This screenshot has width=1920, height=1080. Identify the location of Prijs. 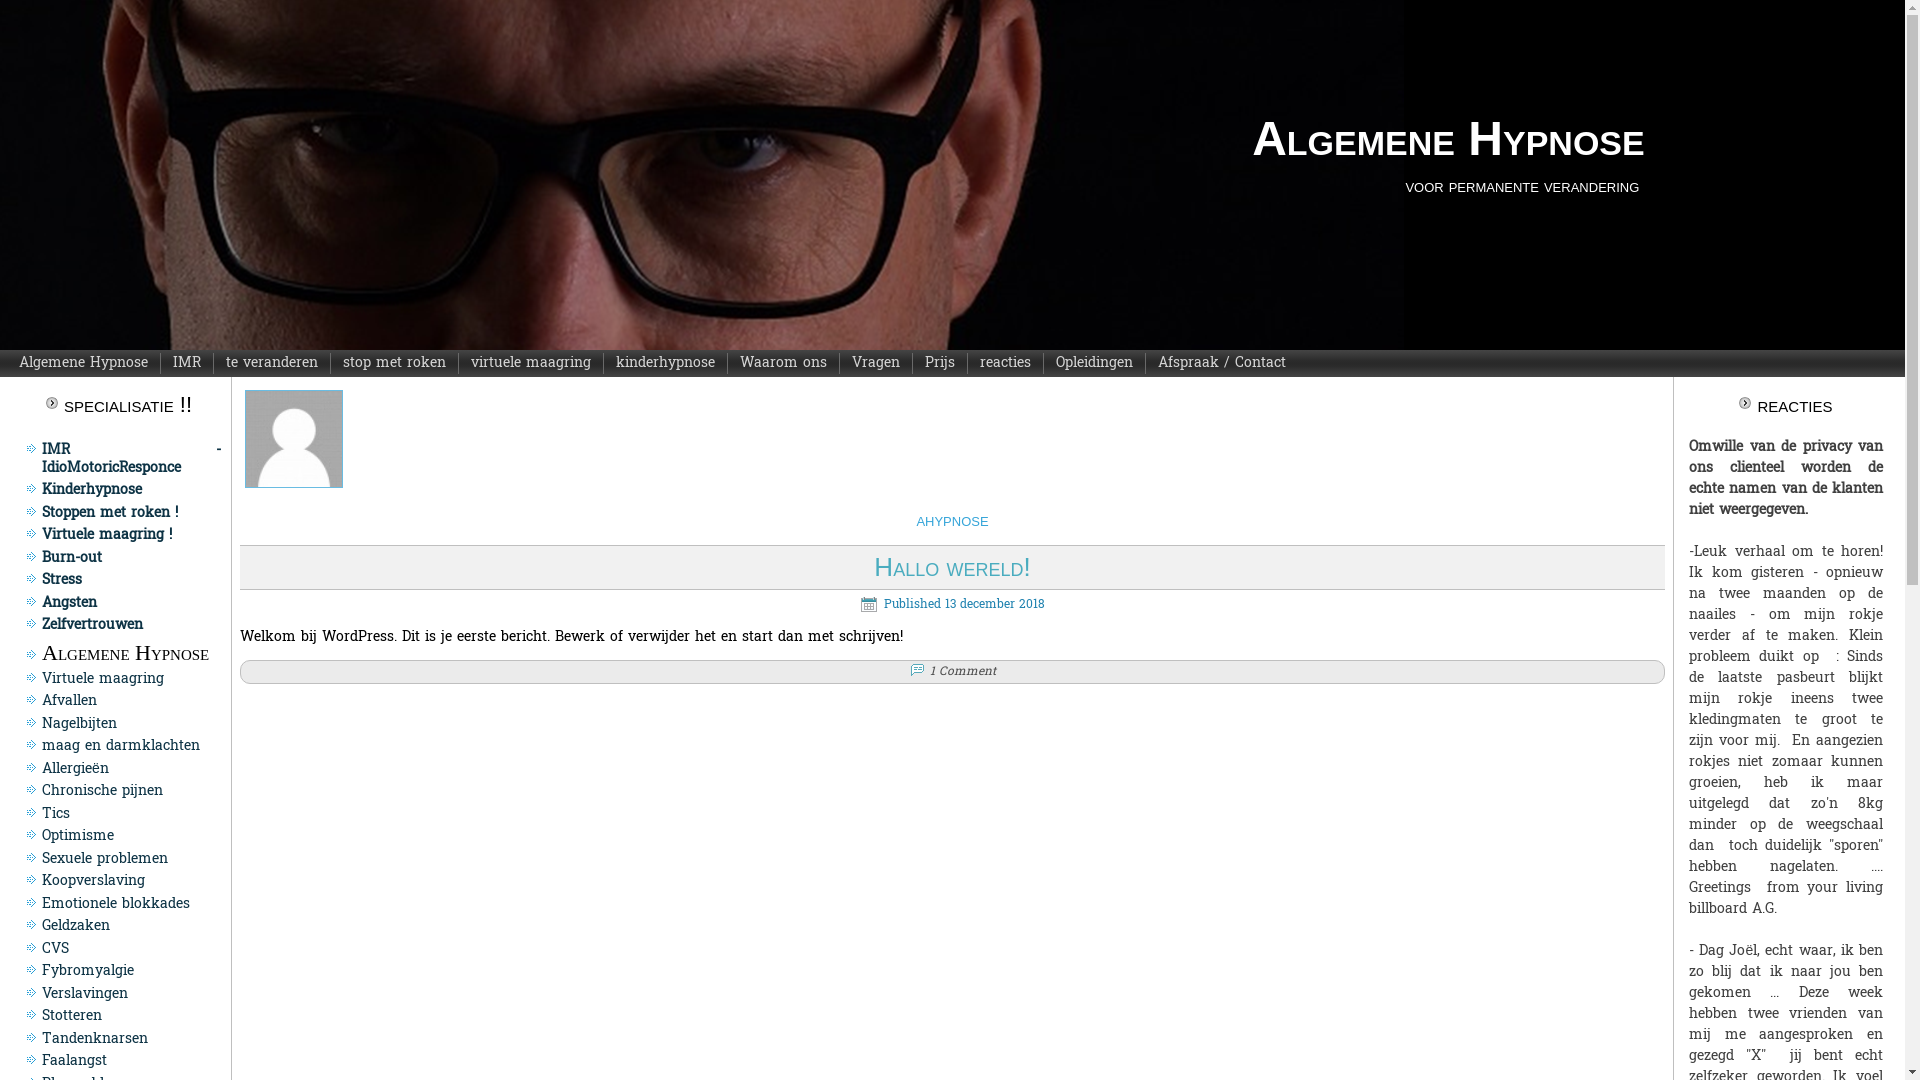
(940, 364).